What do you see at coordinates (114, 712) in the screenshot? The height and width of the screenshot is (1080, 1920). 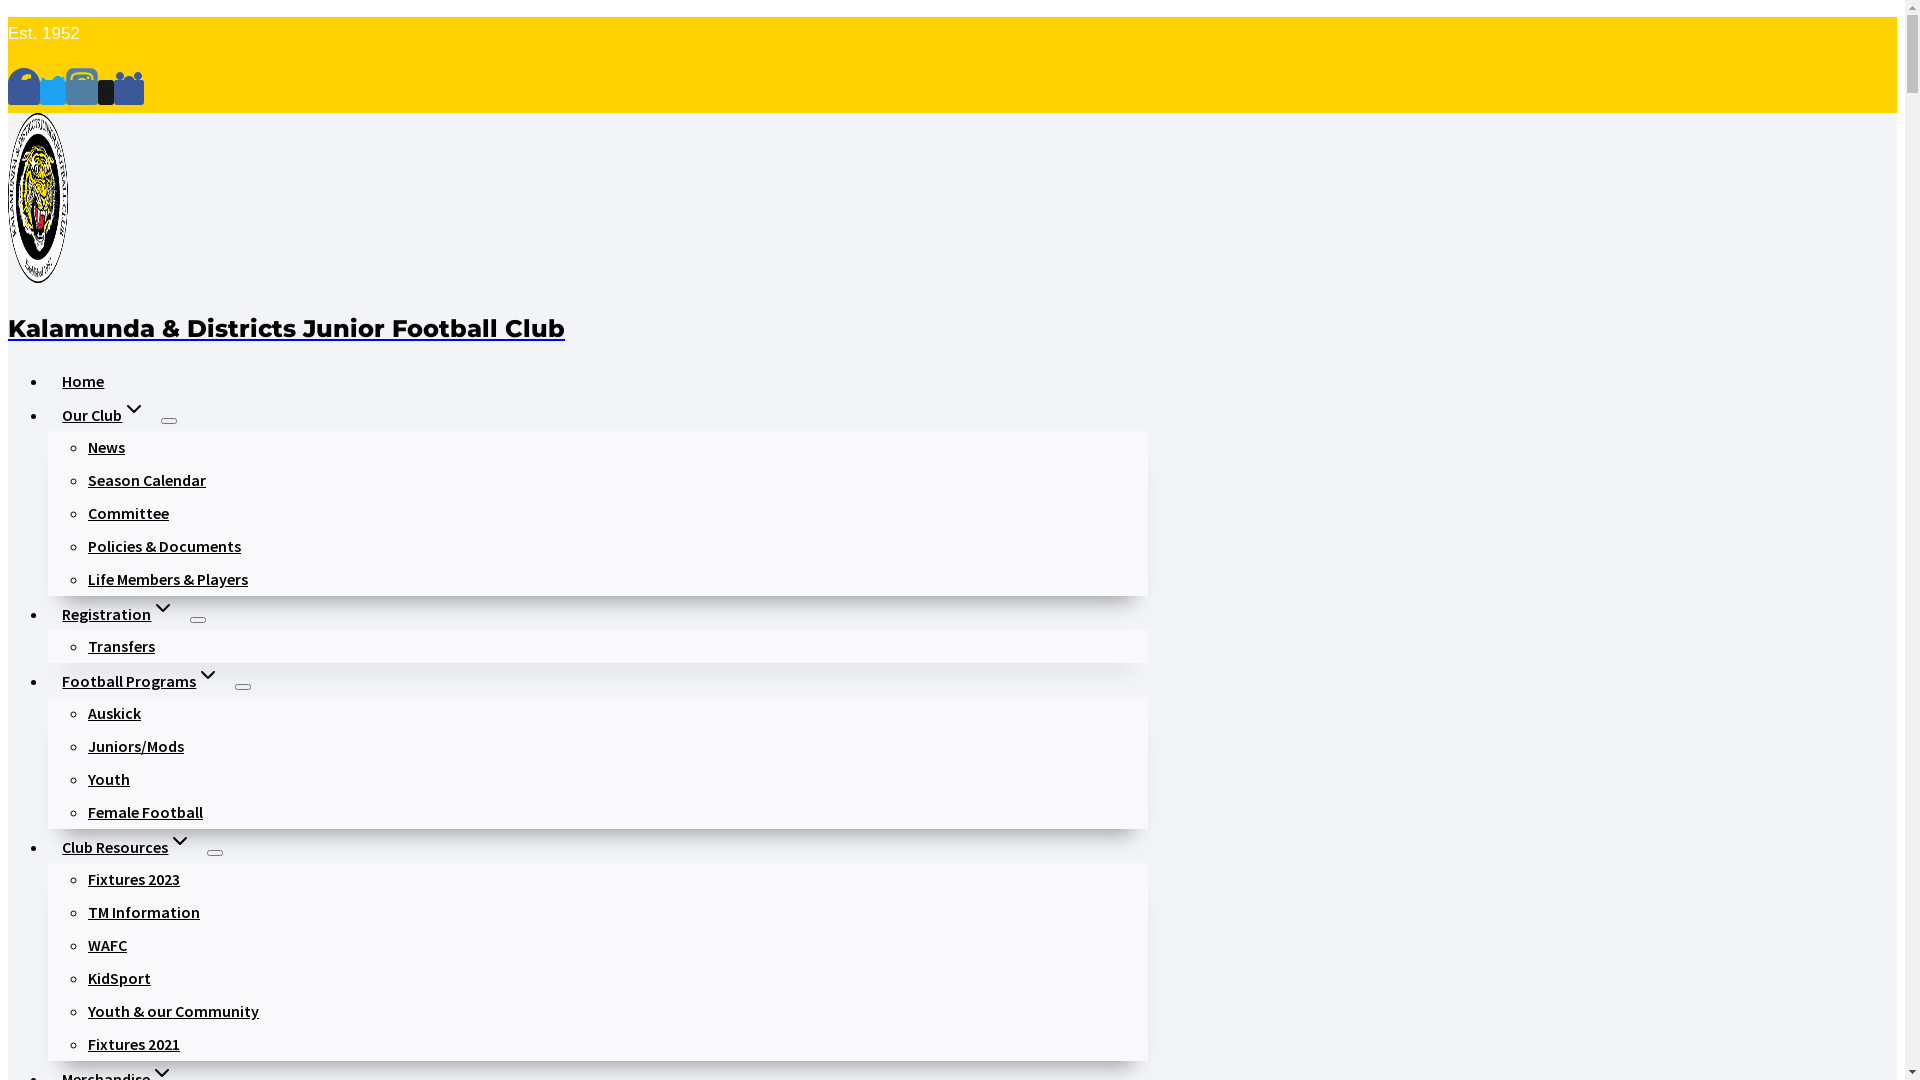 I see `Auskick` at bounding box center [114, 712].